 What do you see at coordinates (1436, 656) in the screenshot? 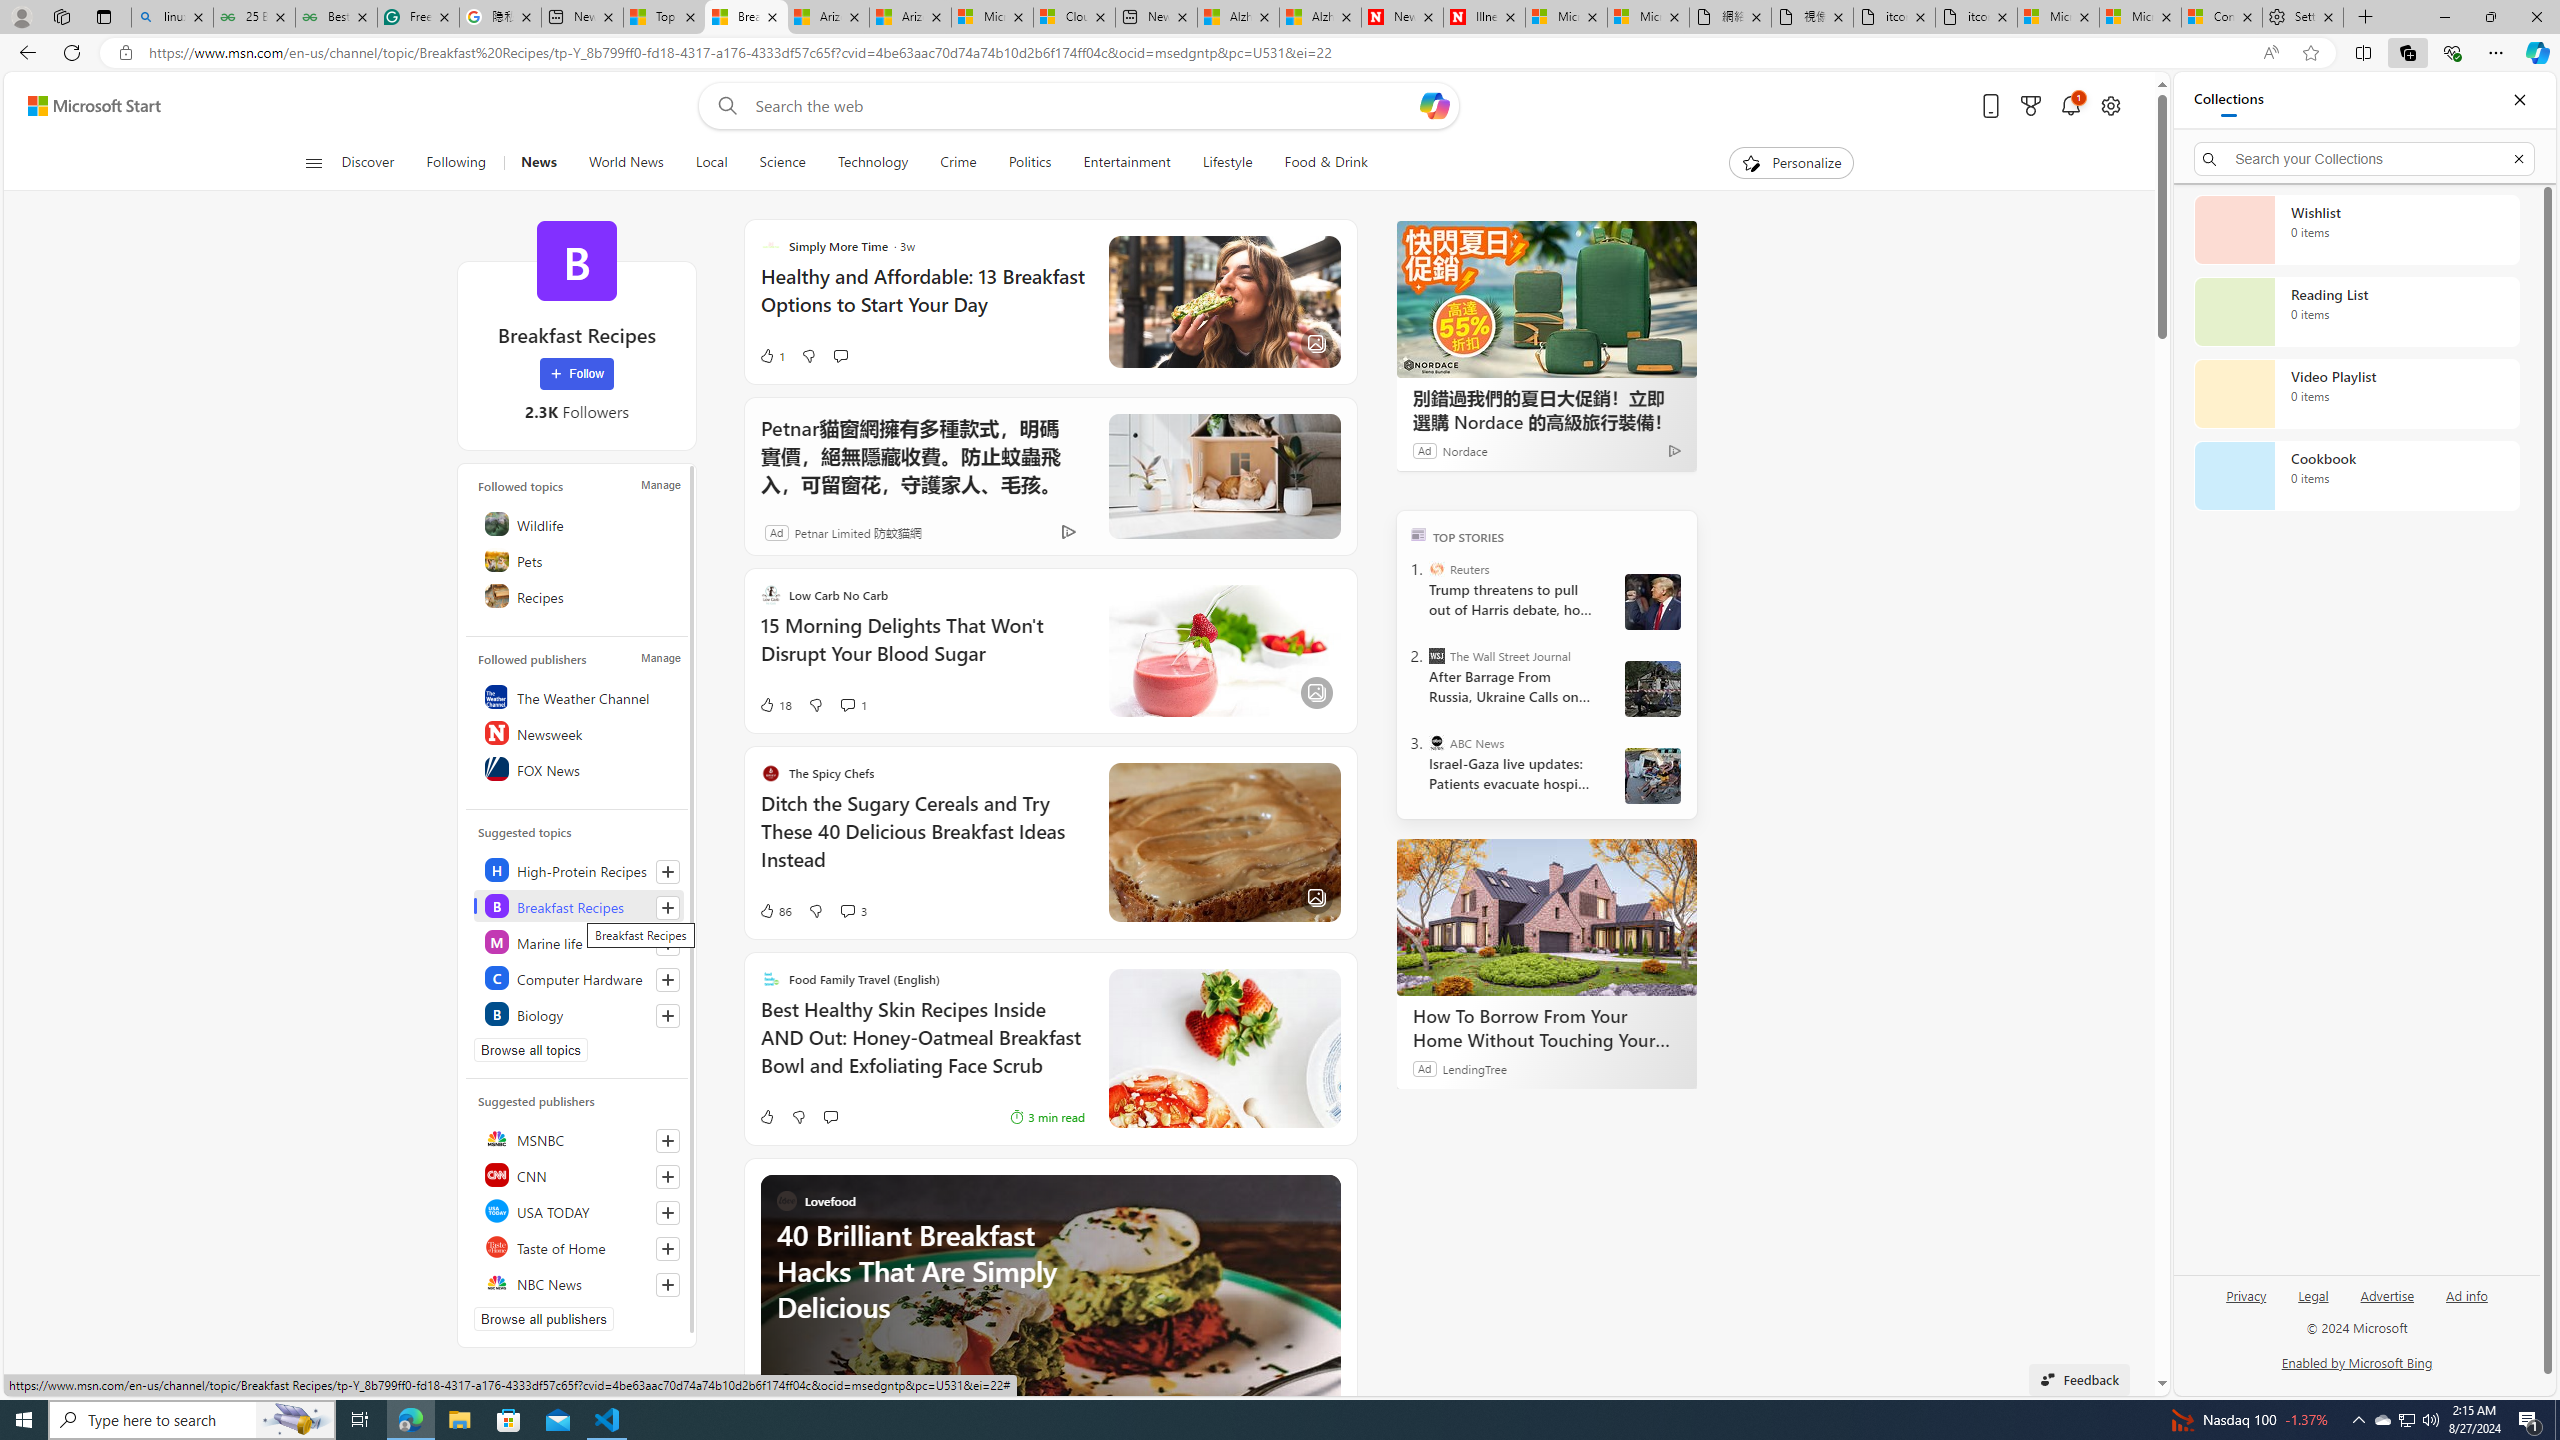
I see `The Wall Street Journal` at bounding box center [1436, 656].